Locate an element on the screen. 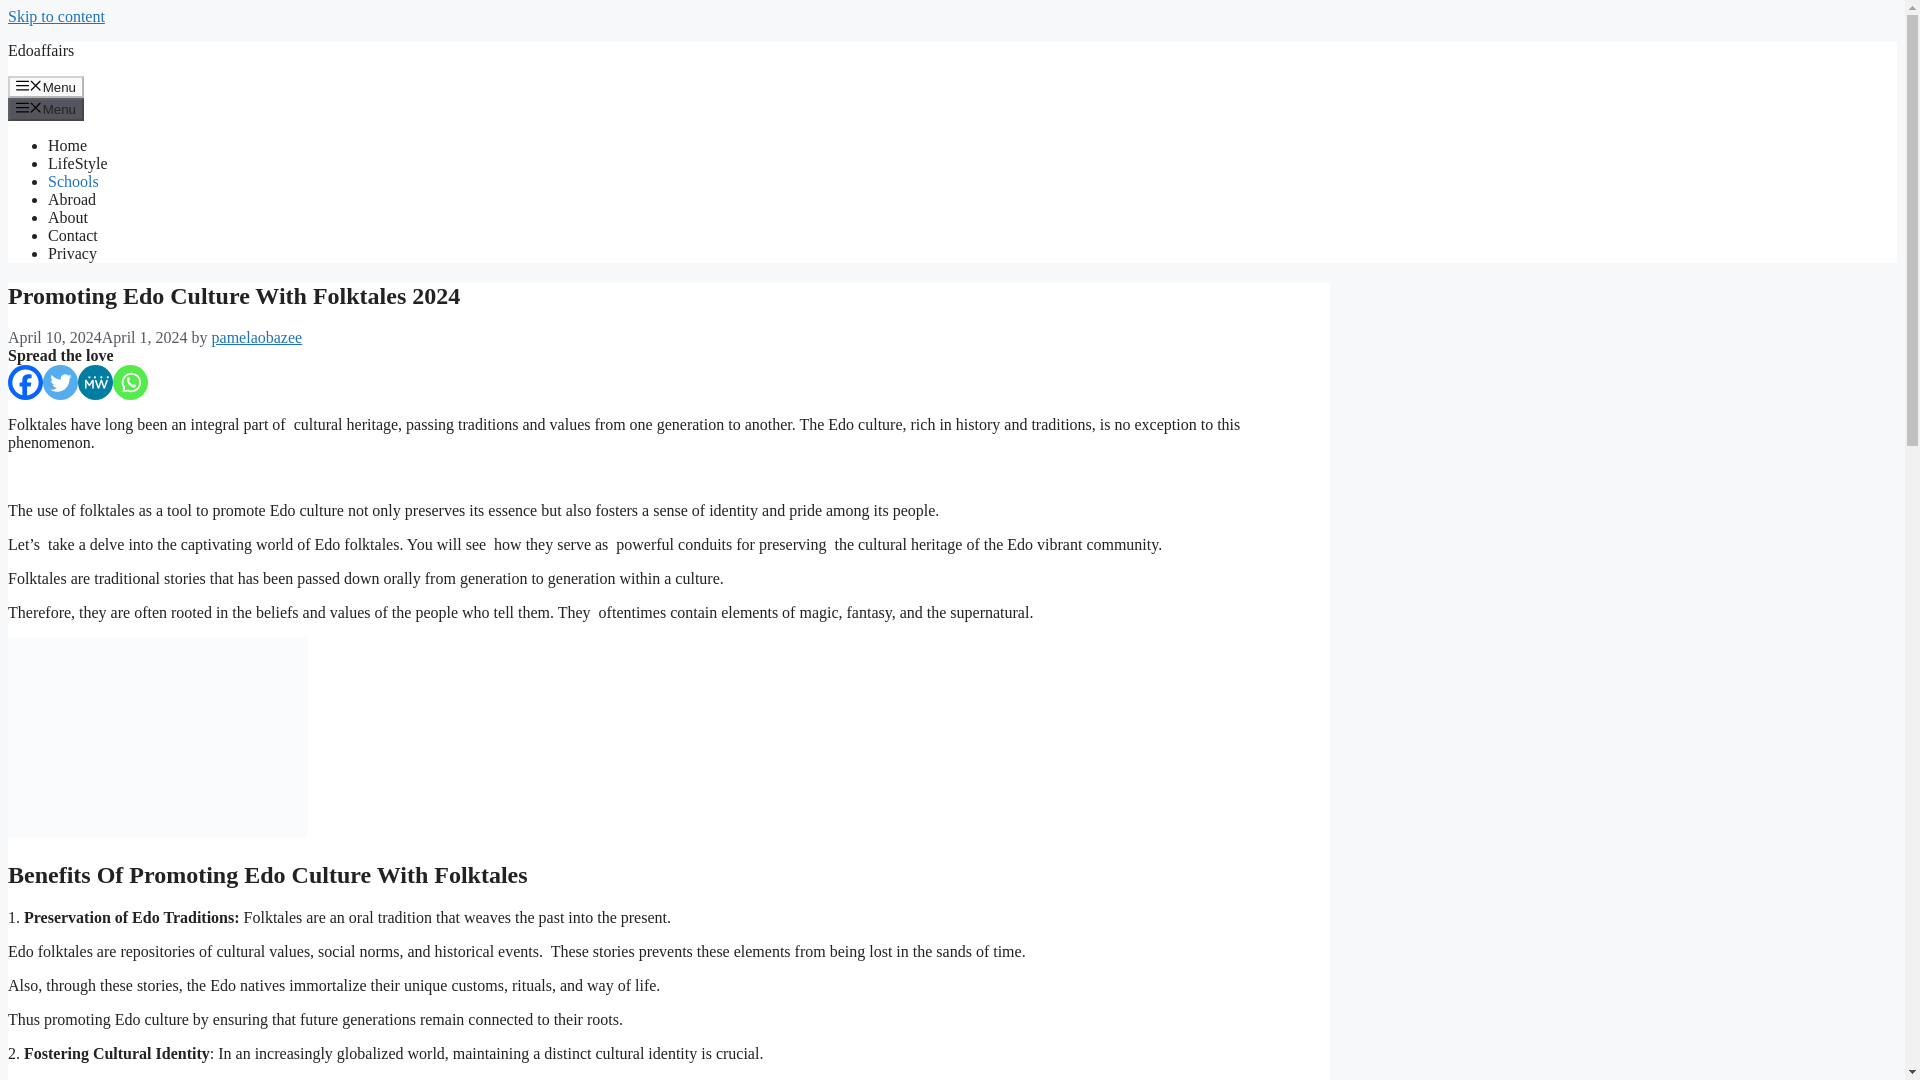 This screenshot has width=1920, height=1080. Contact is located at coordinates (72, 235).